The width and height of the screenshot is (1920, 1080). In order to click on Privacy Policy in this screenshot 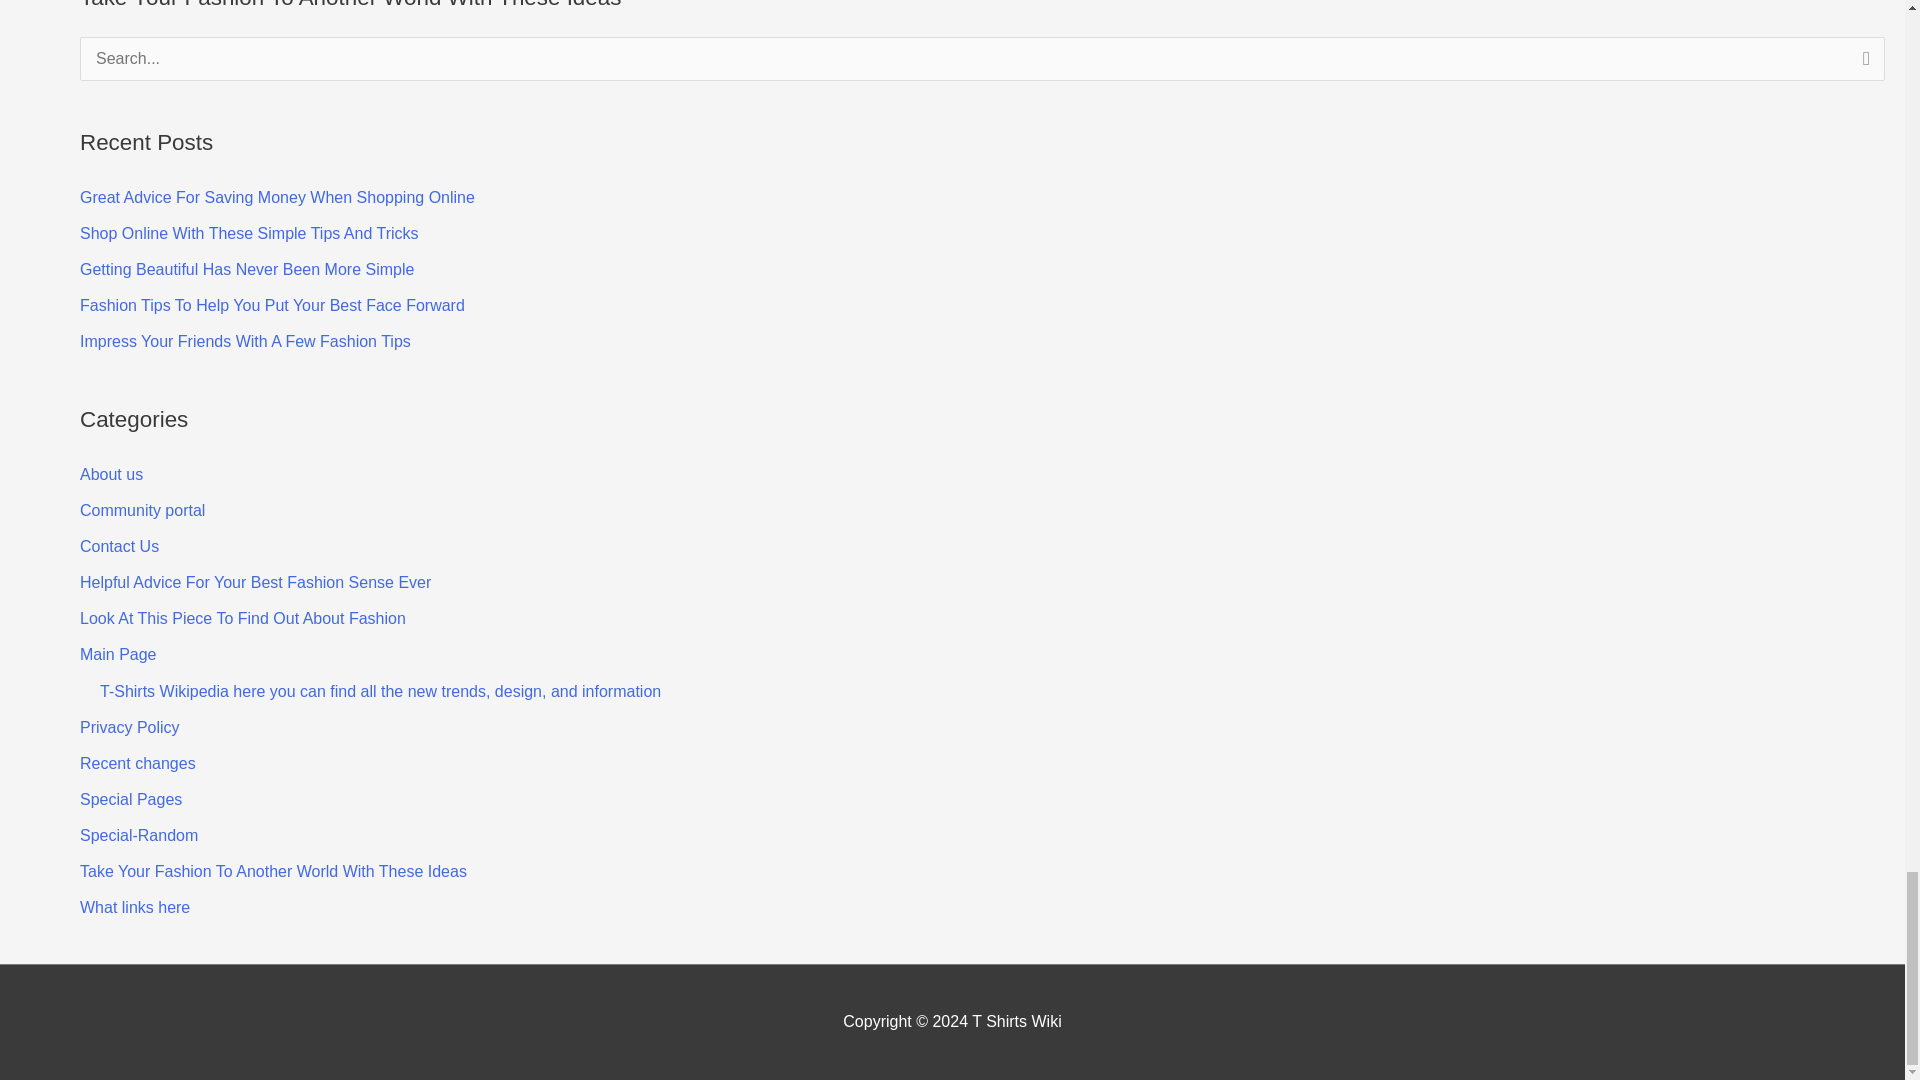, I will do `click(130, 727)`.